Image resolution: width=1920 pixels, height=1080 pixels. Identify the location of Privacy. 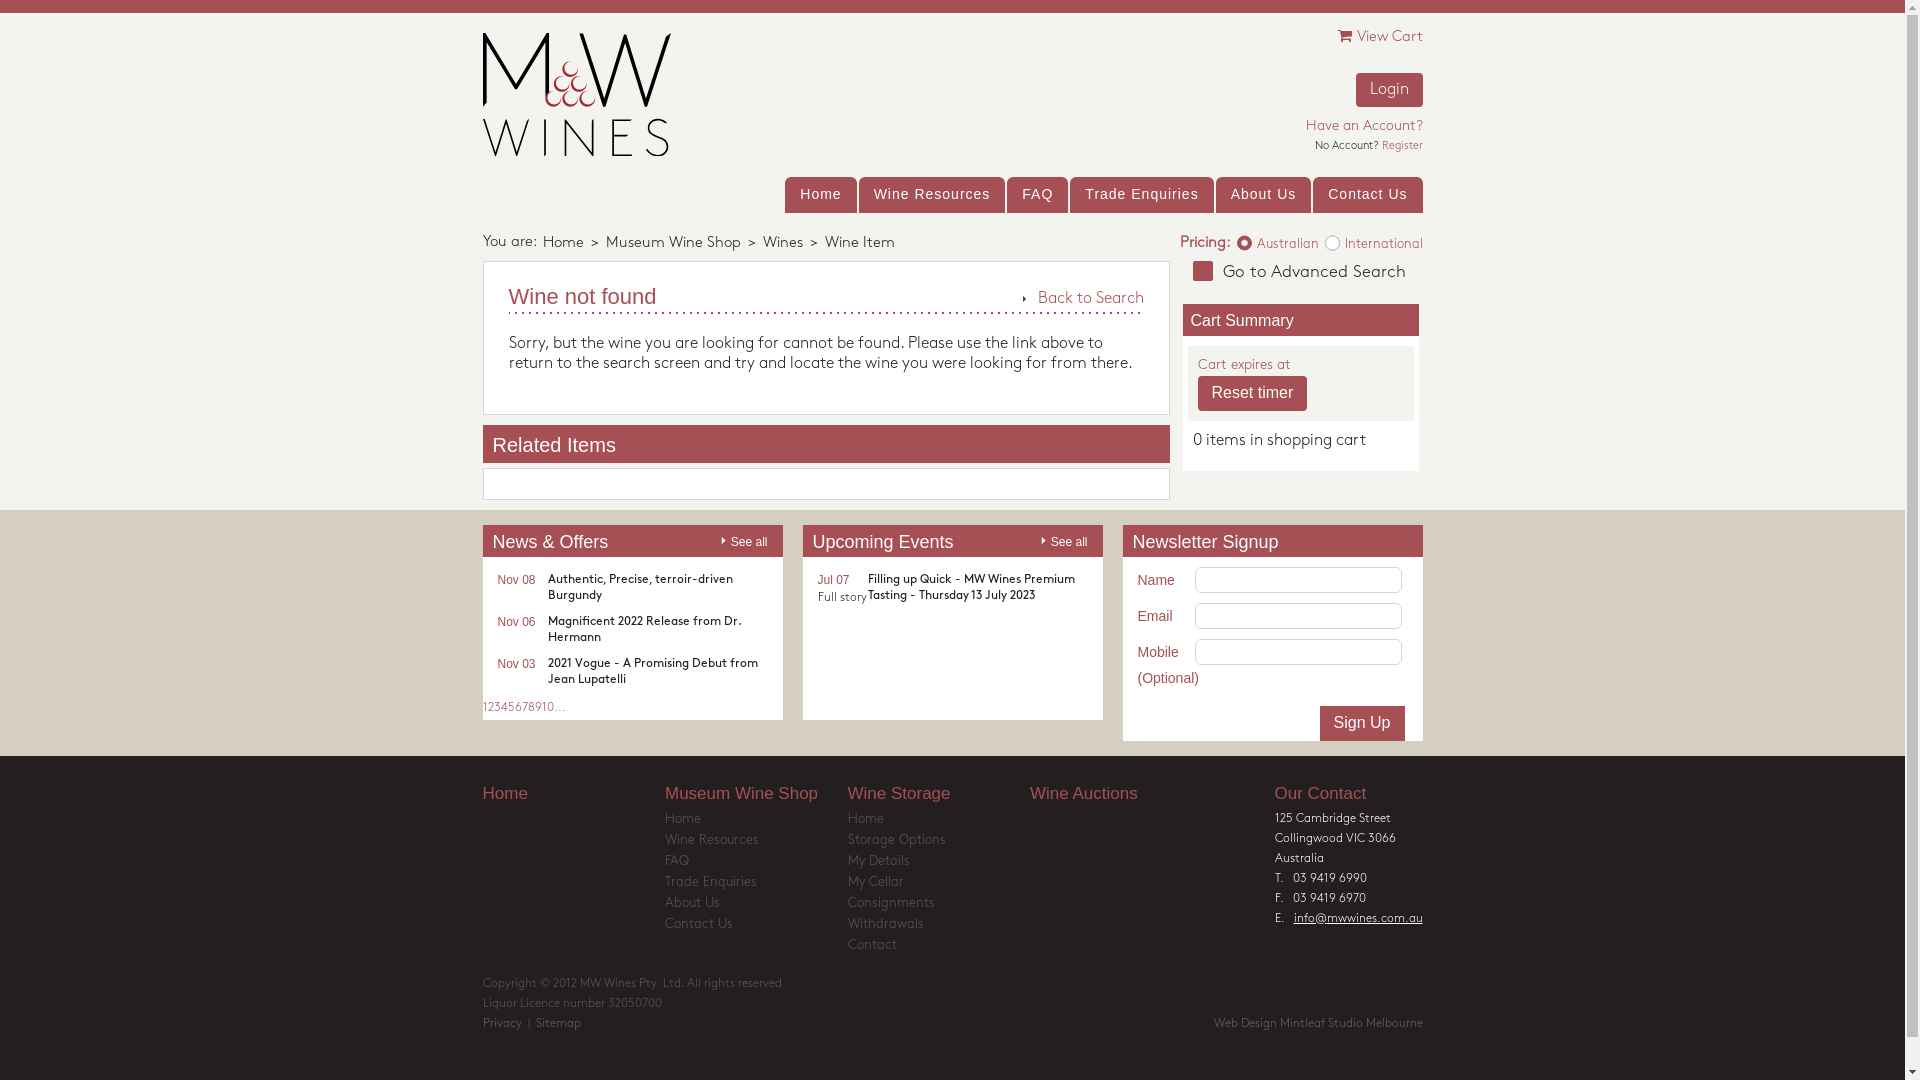
(502, 1024).